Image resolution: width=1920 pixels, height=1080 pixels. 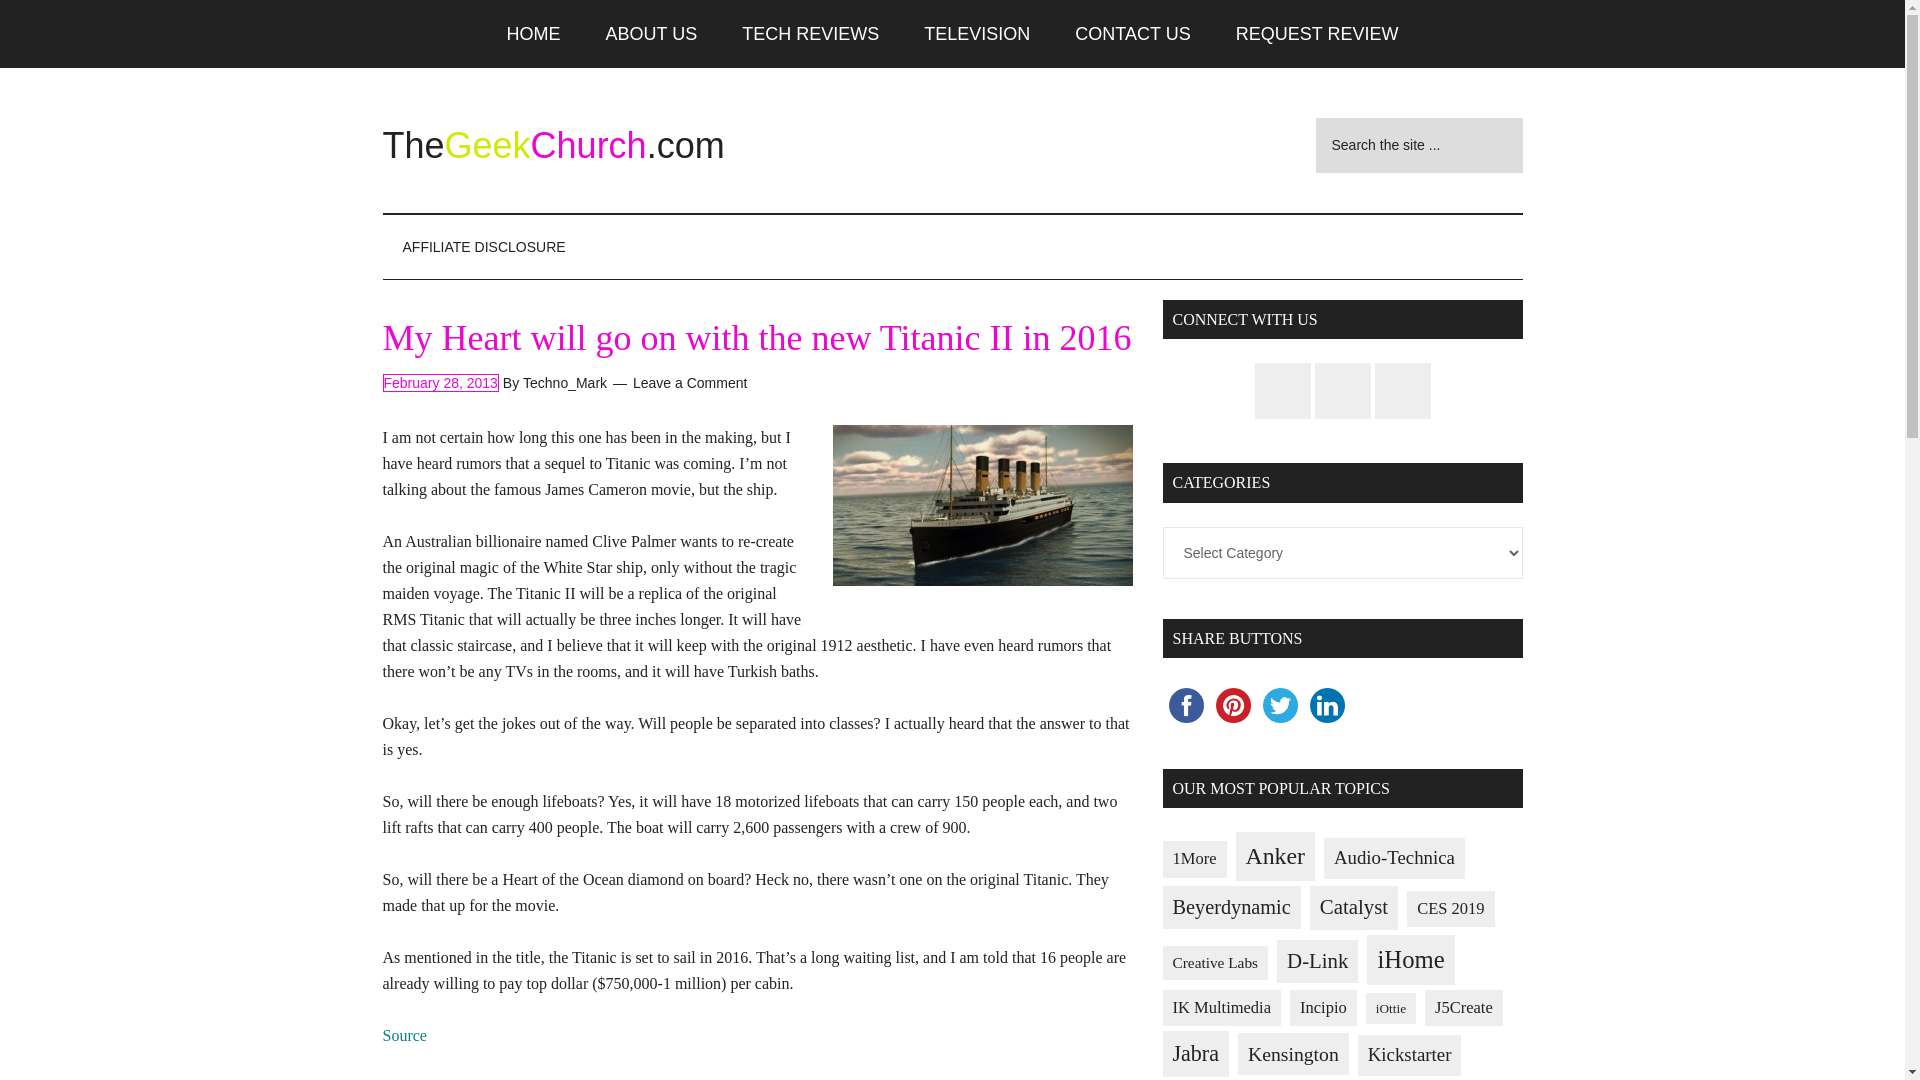 What do you see at coordinates (690, 382) in the screenshot?
I see `Leave a Comment` at bounding box center [690, 382].